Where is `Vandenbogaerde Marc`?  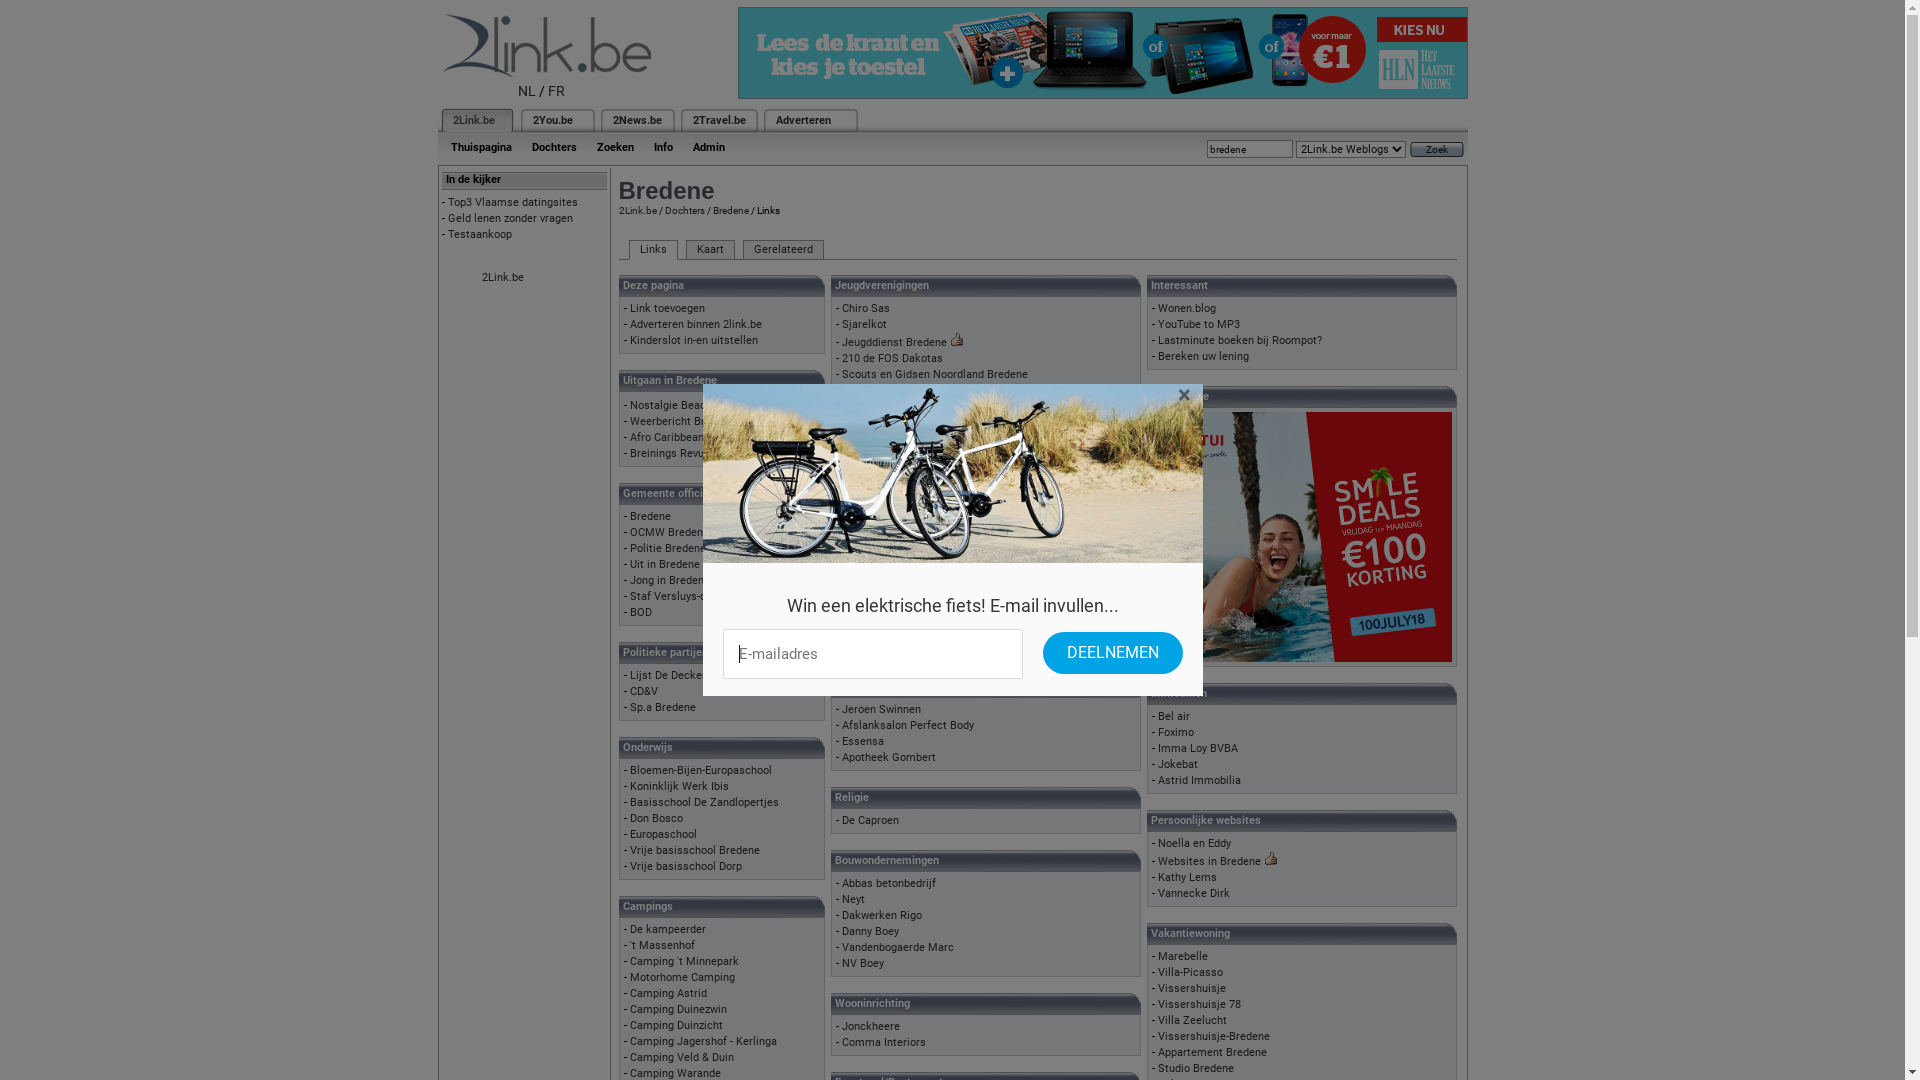 Vandenbogaerde Marc is located at coordinates (898, 948).